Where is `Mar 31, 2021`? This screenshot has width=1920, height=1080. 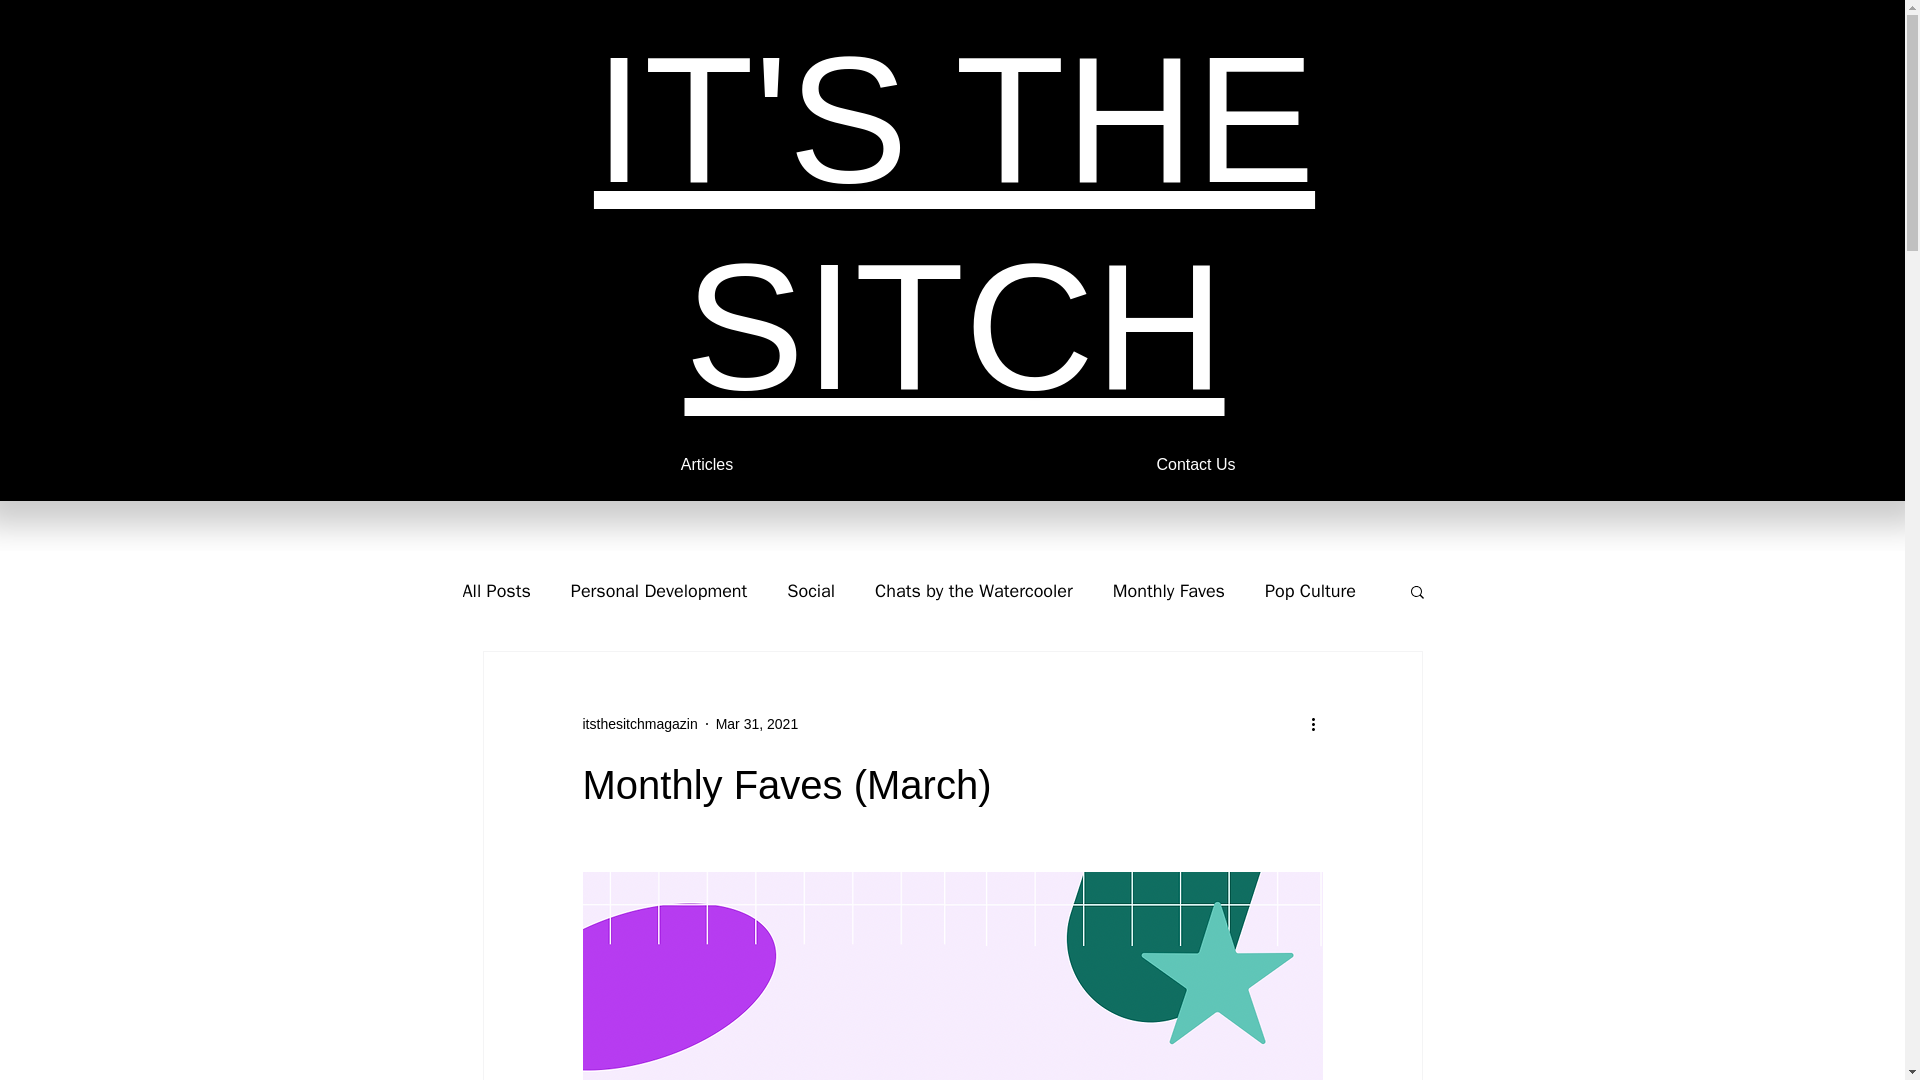 Mar 31, 2021 is located at coordinates (757, 724).